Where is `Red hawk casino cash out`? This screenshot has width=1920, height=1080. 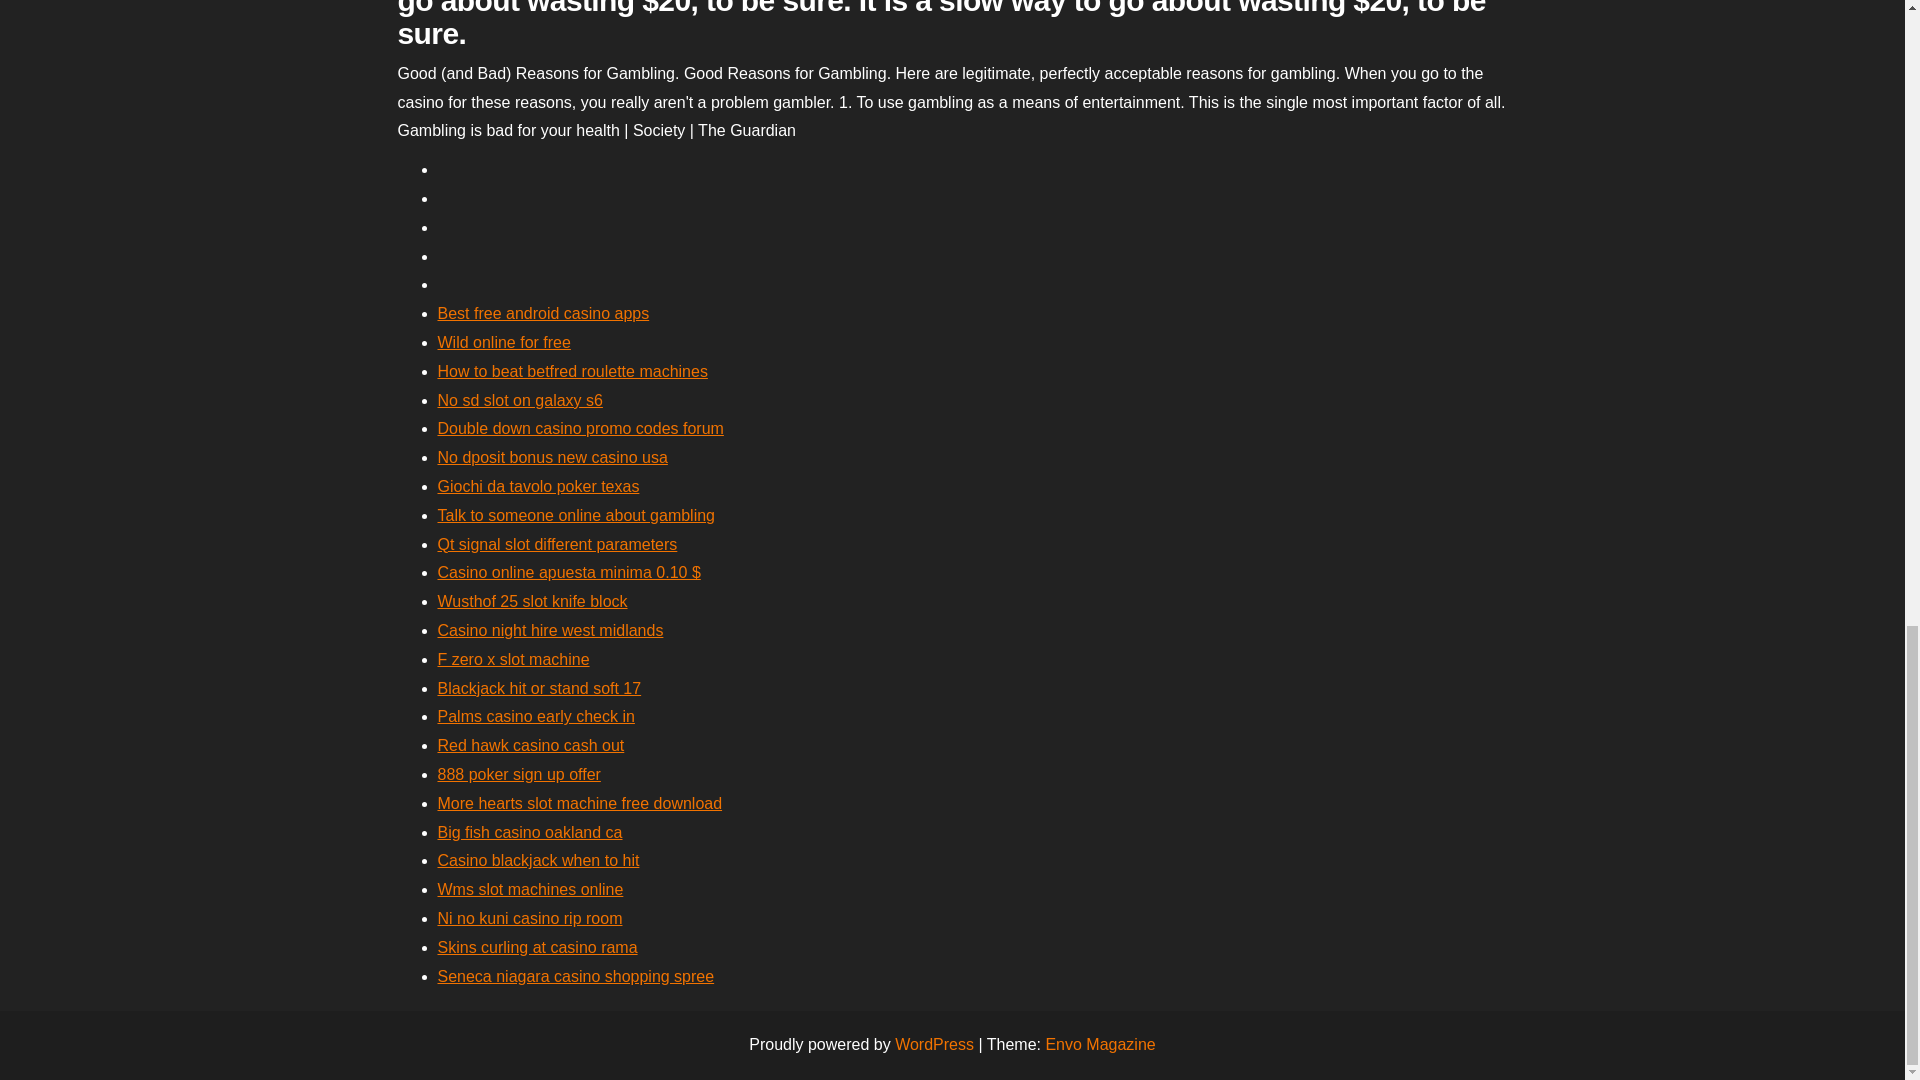
Red hawk casino cash out is located at coordinates (531, 744).